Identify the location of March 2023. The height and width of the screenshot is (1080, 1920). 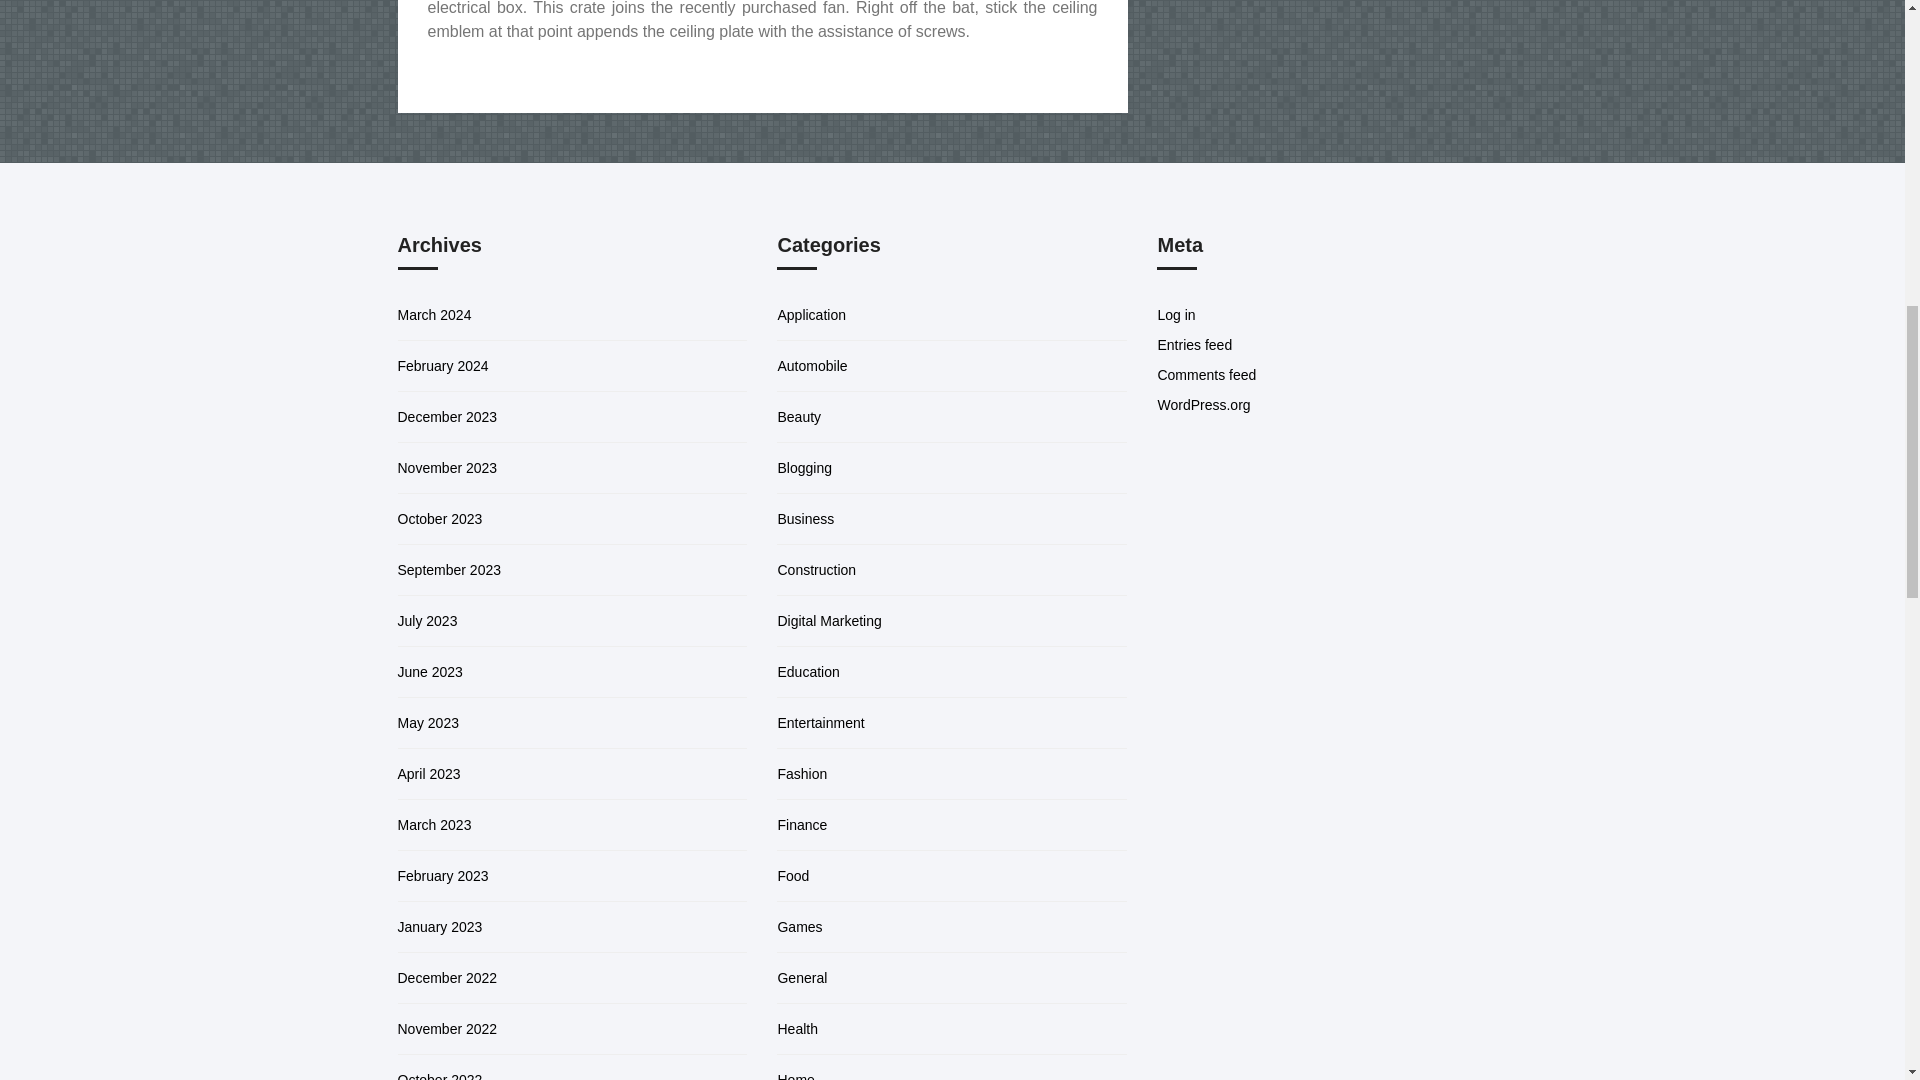
(434, 824).